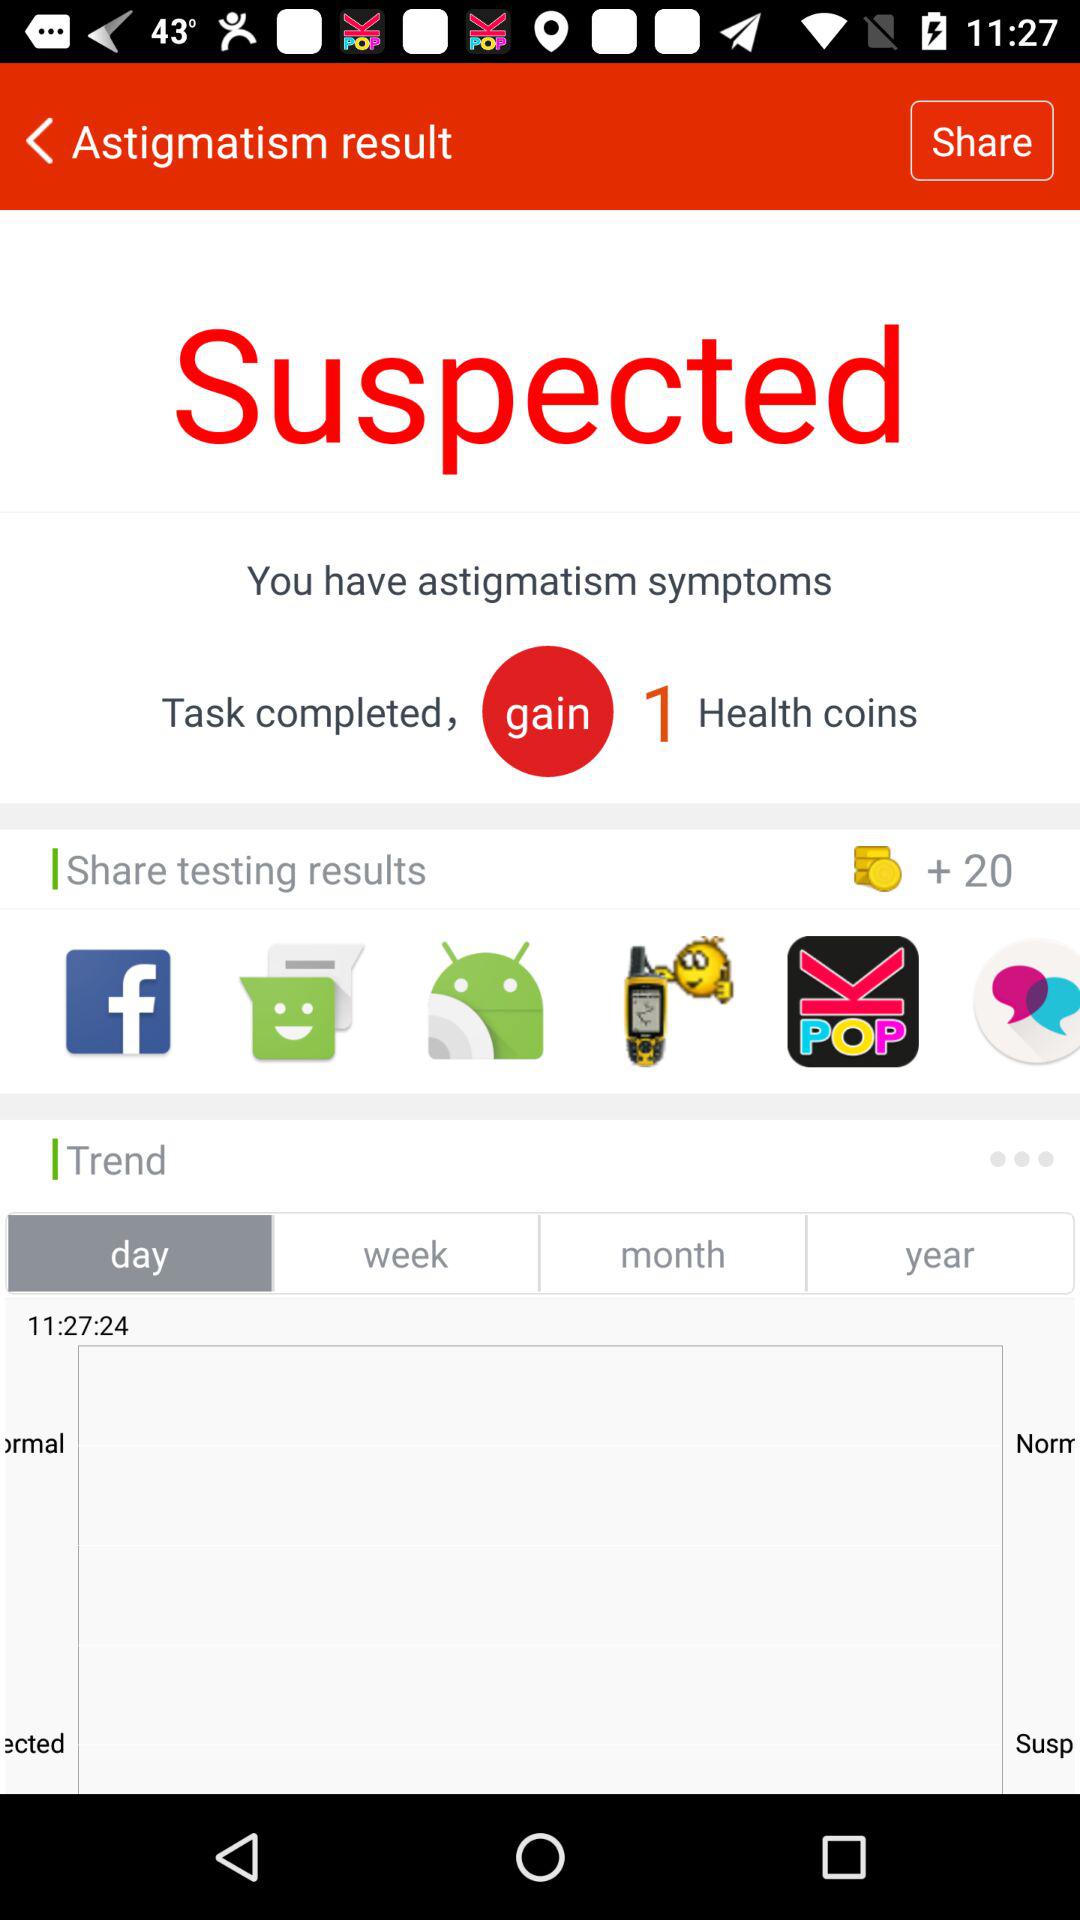 The width and height of the screenshot is (1080, 1920). What do you see at coordinates (302, 1002) in the screenshot?
I see `send message` at bounding box center [302, 1002].